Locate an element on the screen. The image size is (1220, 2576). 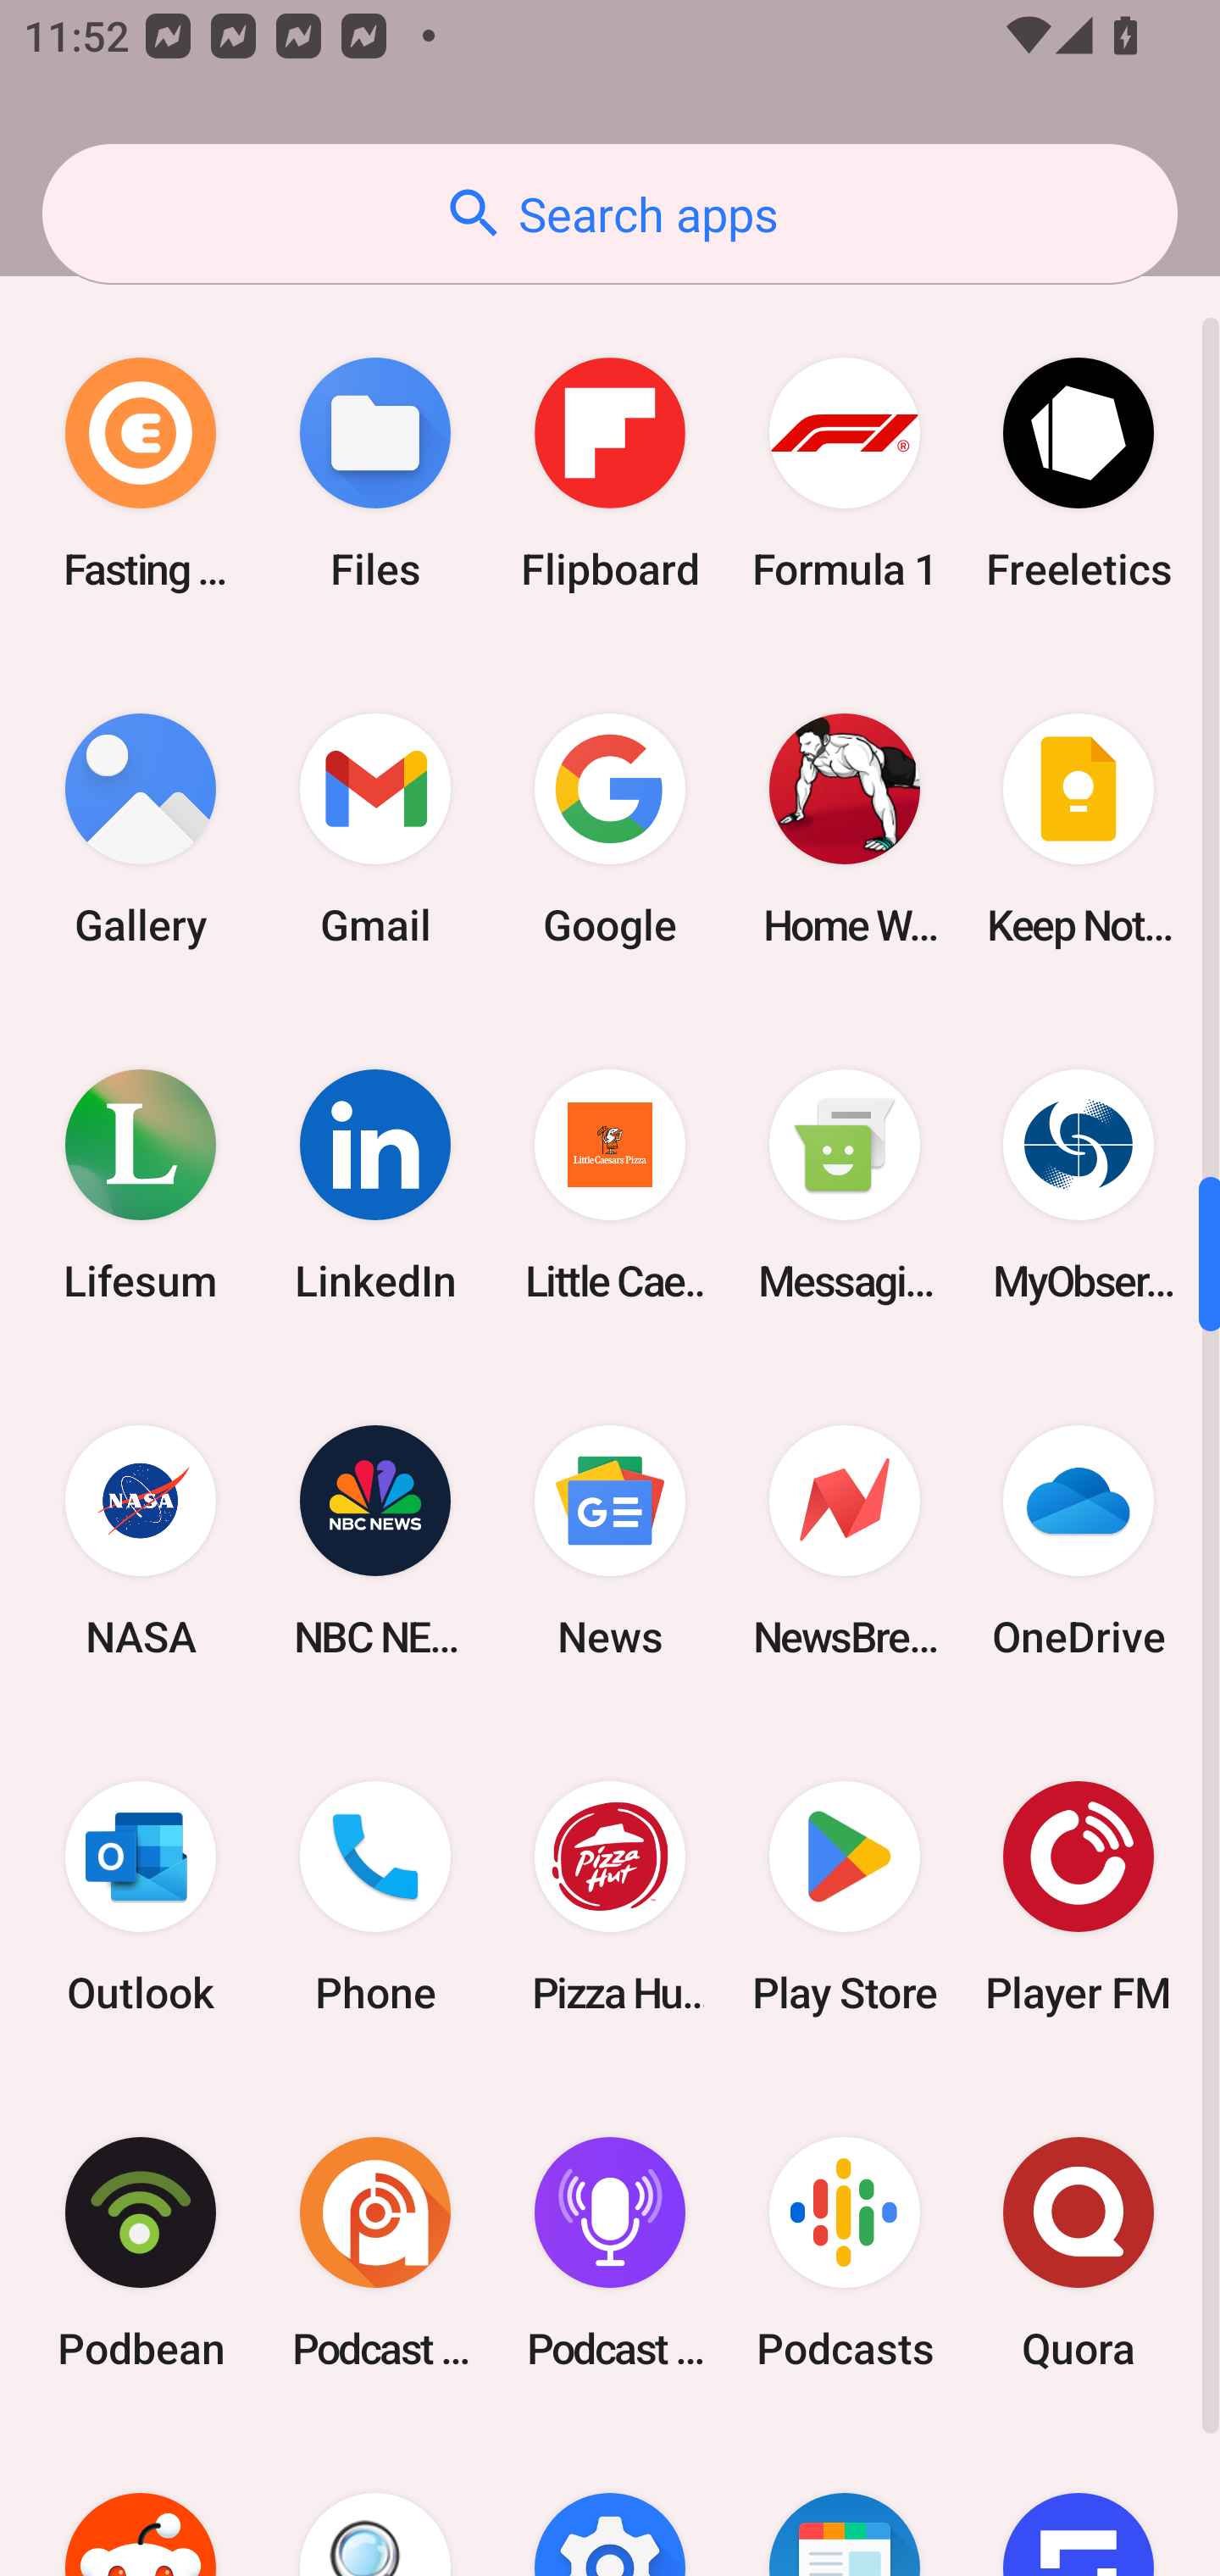
NBC NEWS is located at coordinates (375, 1541).